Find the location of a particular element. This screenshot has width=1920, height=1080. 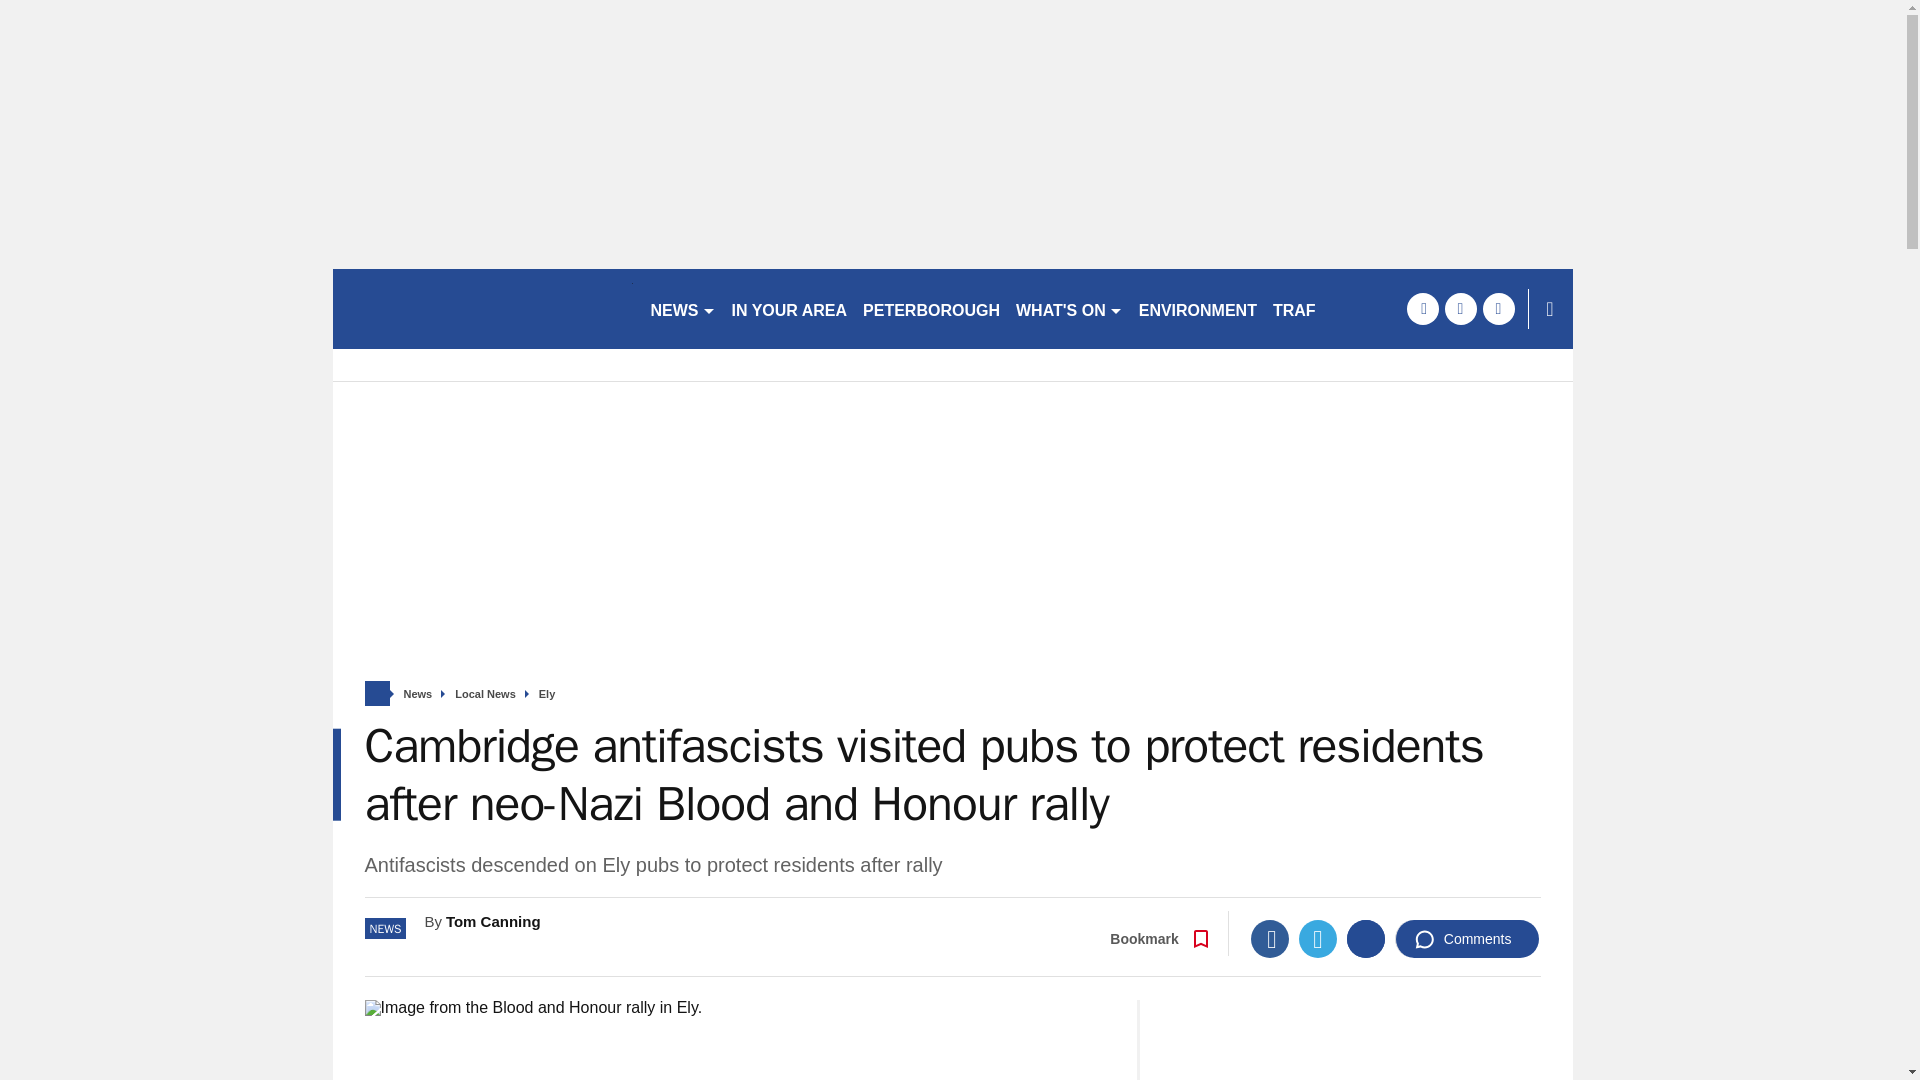

twitter is located at coordinates (1460, 308).